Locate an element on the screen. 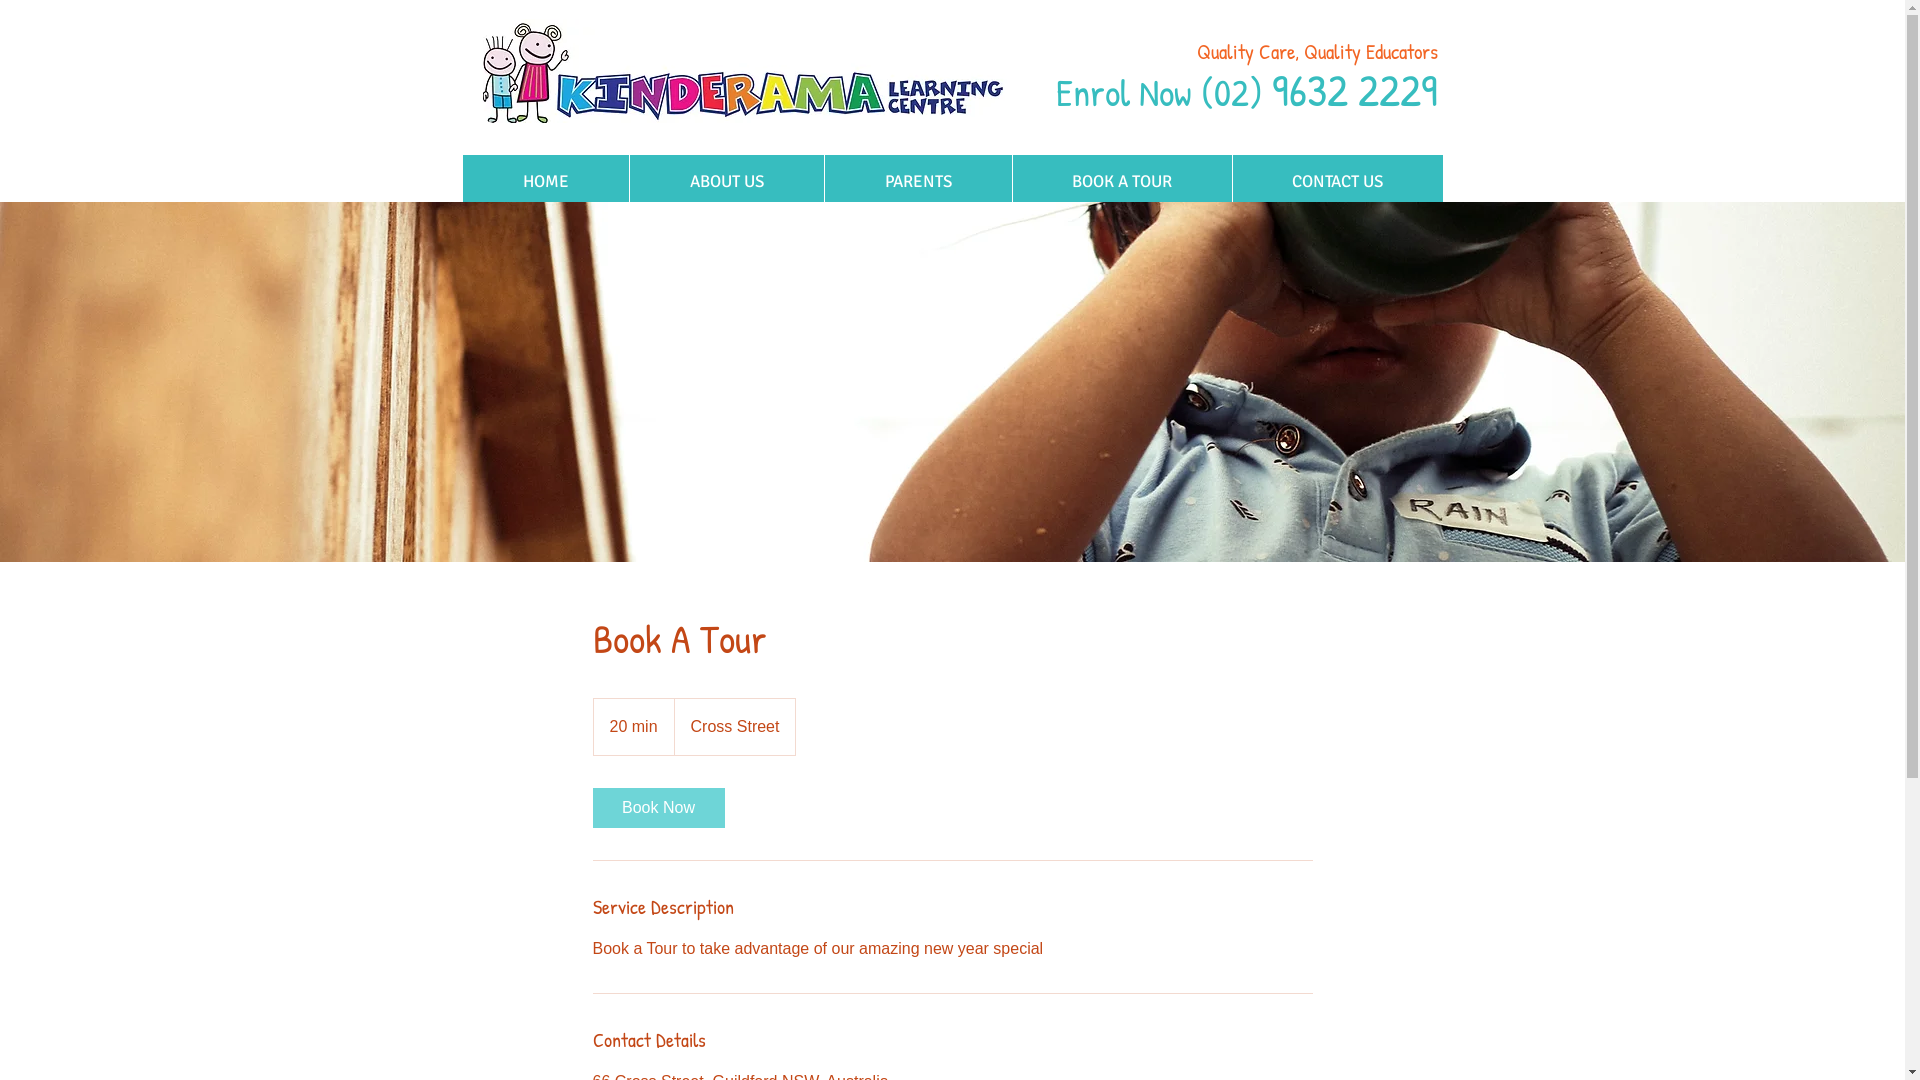 The image size is (1920, 1080). PARENTS is located at coordinates (918, 182).